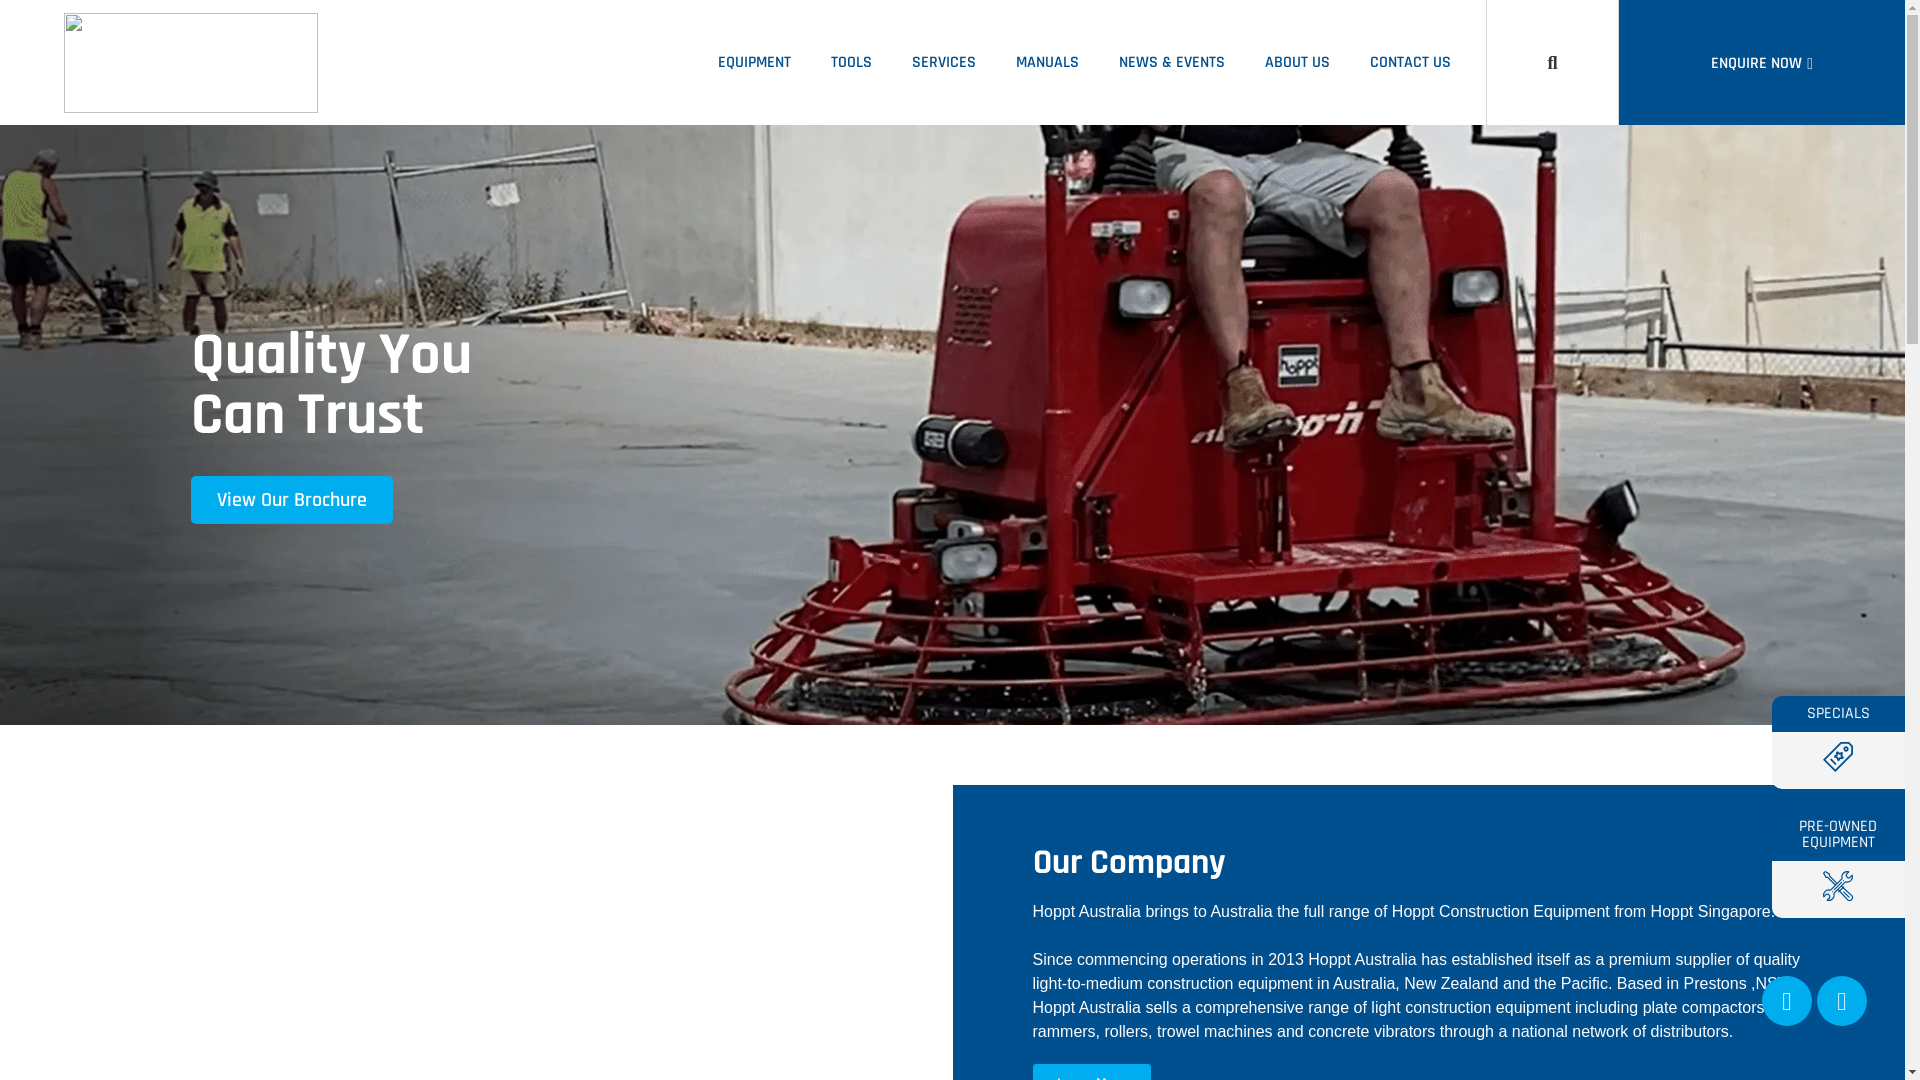  What do you see at coordinates (1172, 63) in the screenshot?
I see `NEWS & EVENTS` at bounding box center [1172, 63].